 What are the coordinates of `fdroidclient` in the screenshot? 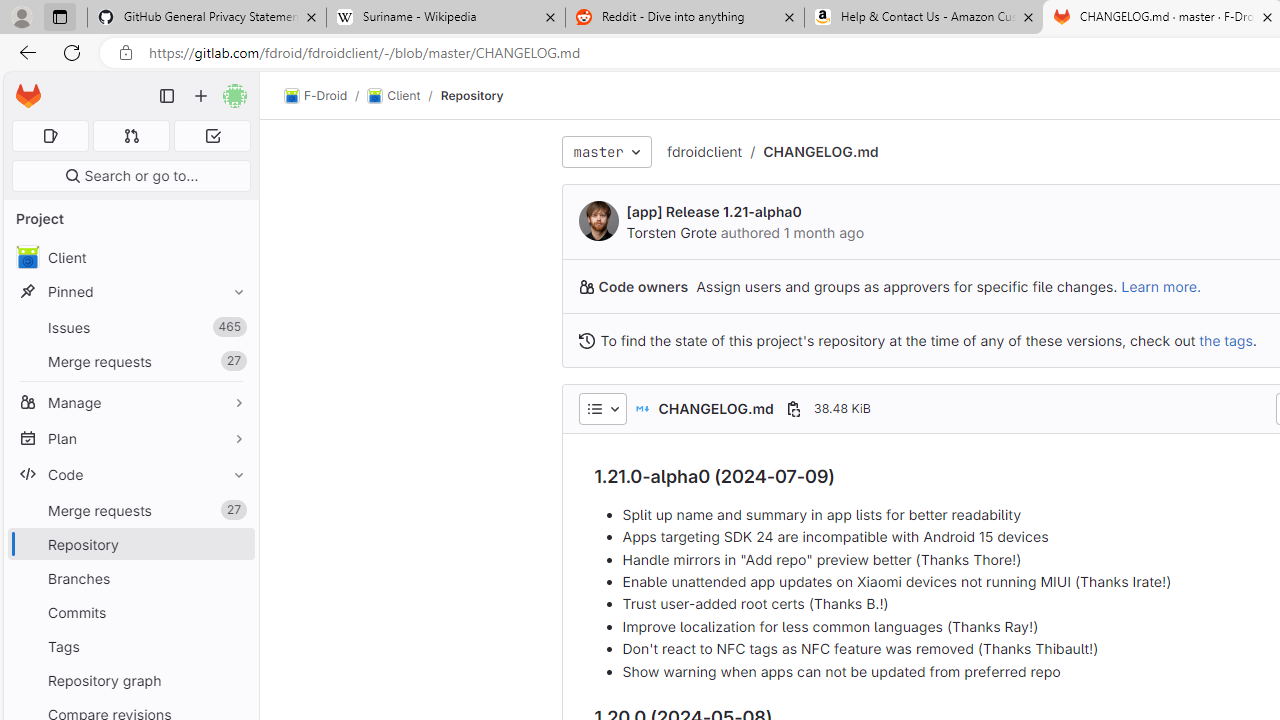 It's located at (704, 152).